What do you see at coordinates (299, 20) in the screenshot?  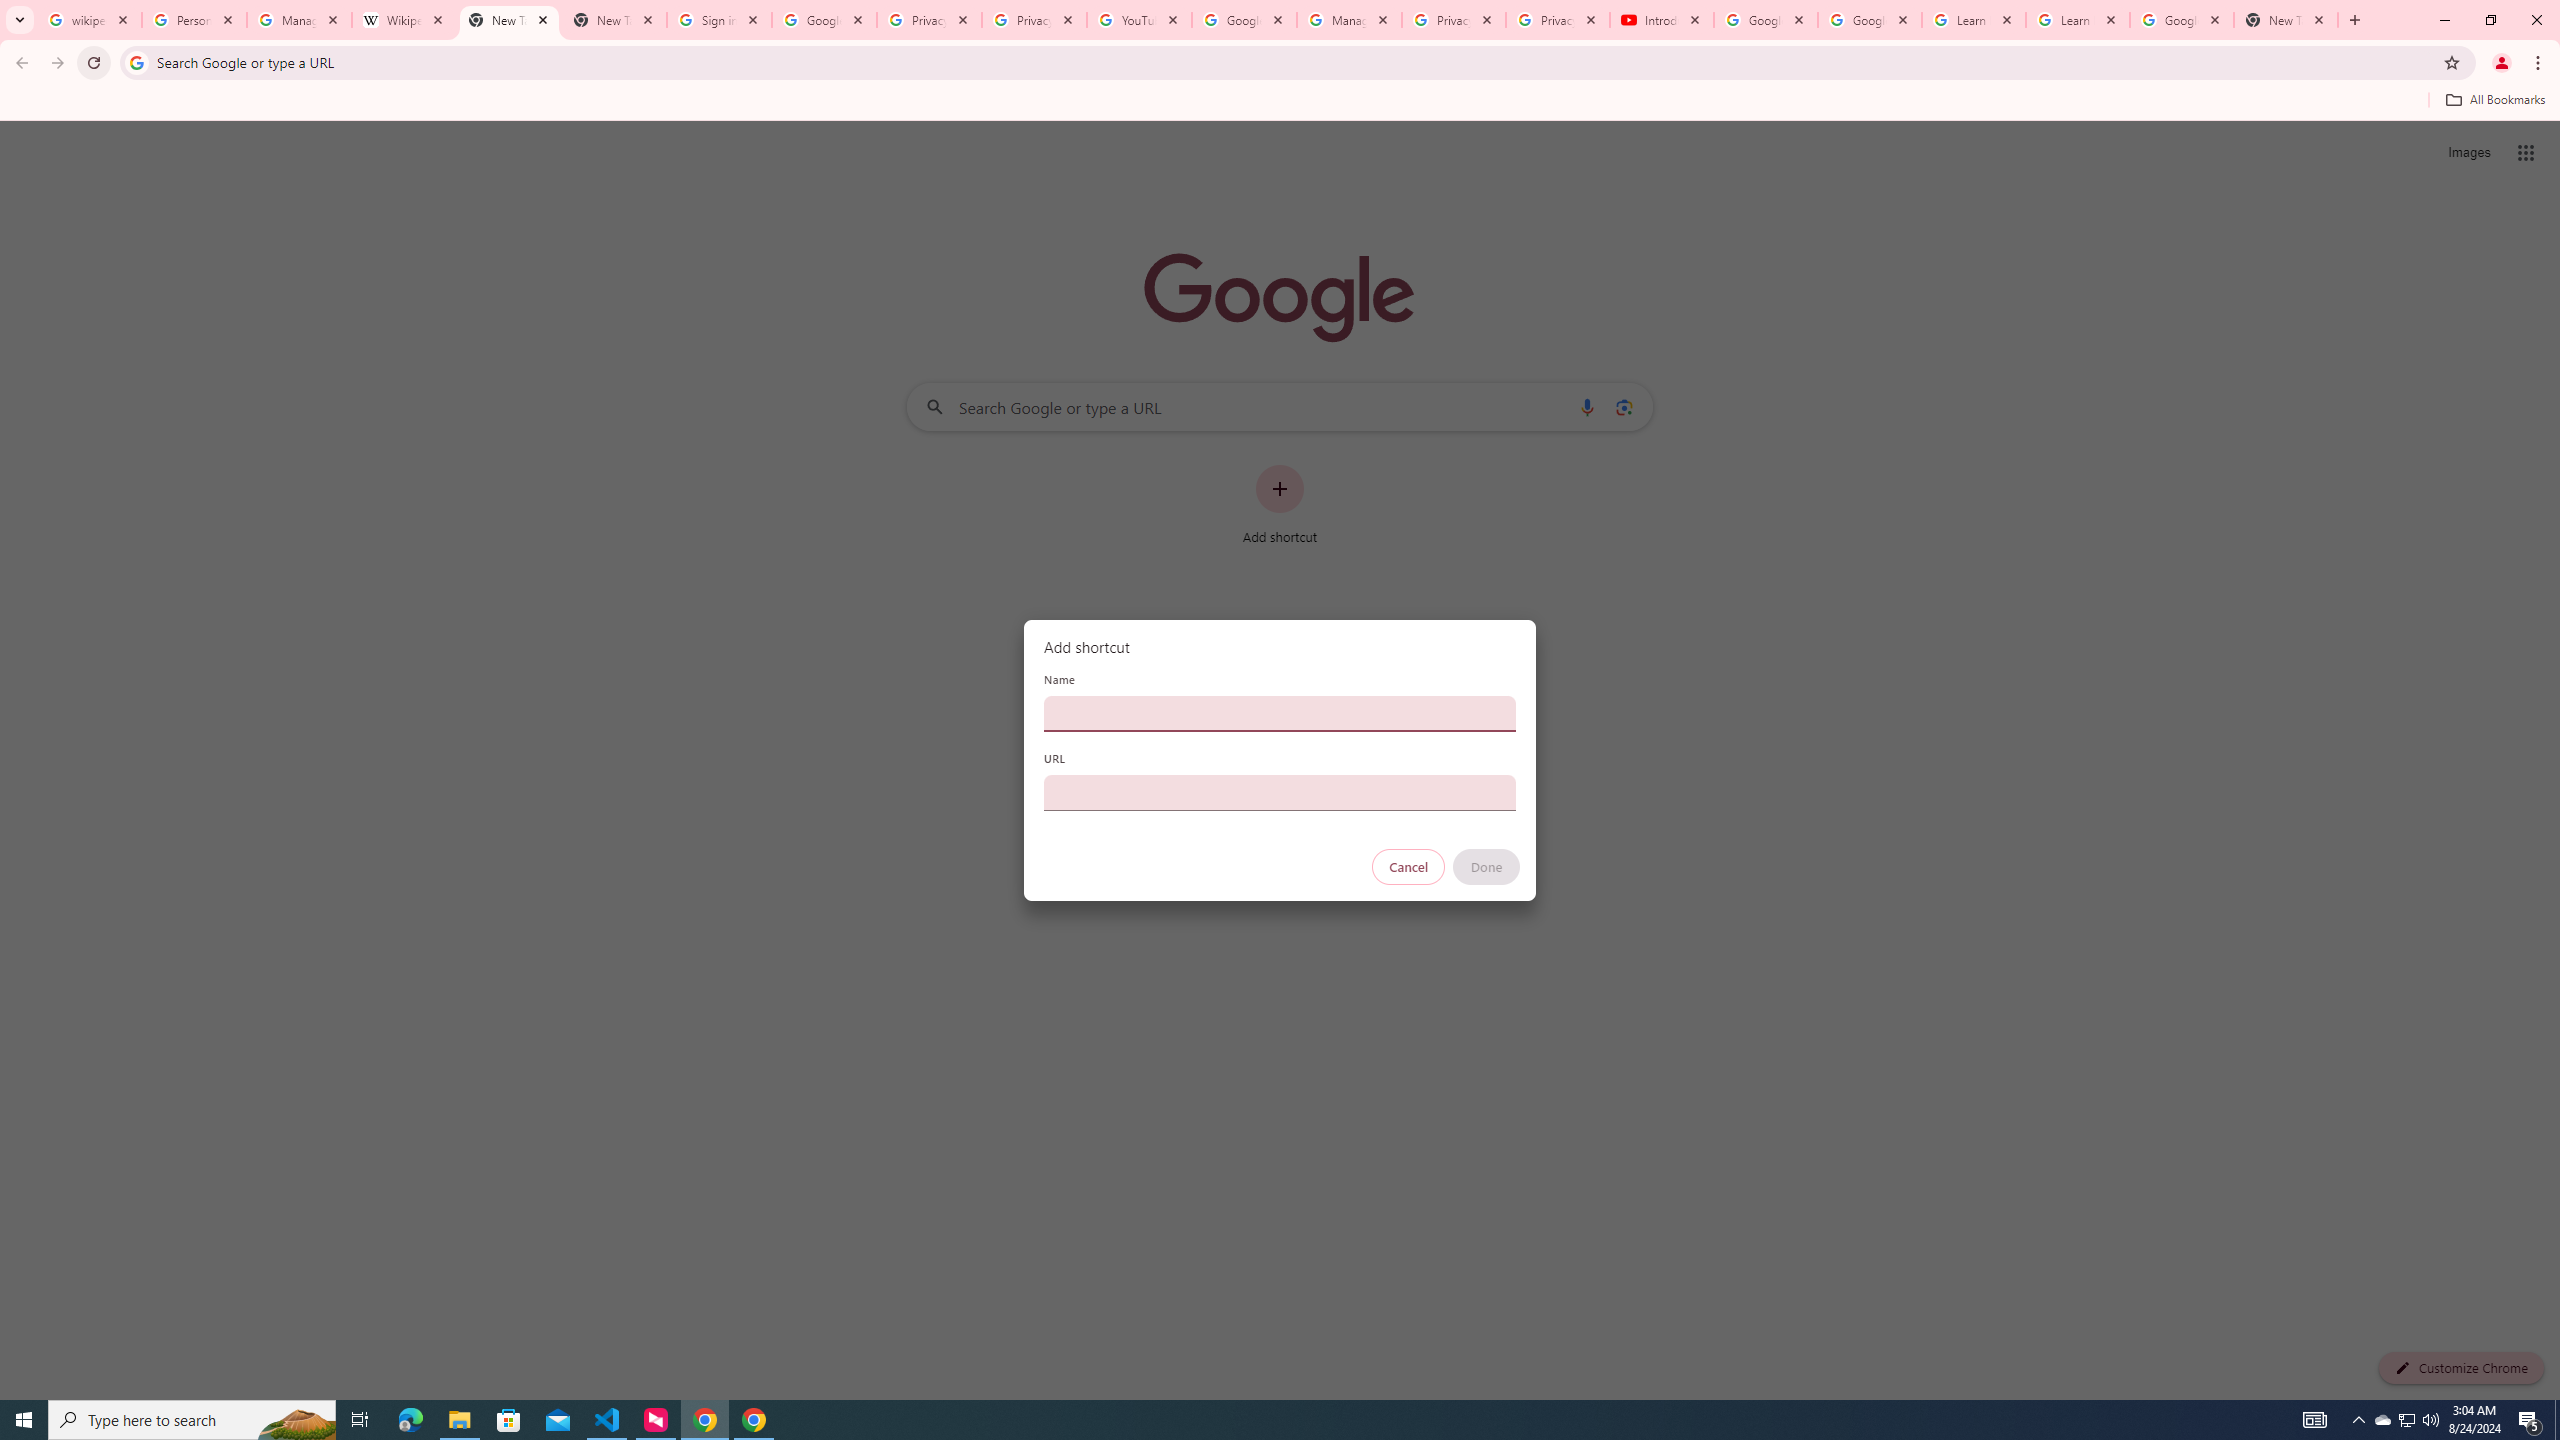 I see `Manage your Location History - Google Search Help` at bounding box center [299, 20].